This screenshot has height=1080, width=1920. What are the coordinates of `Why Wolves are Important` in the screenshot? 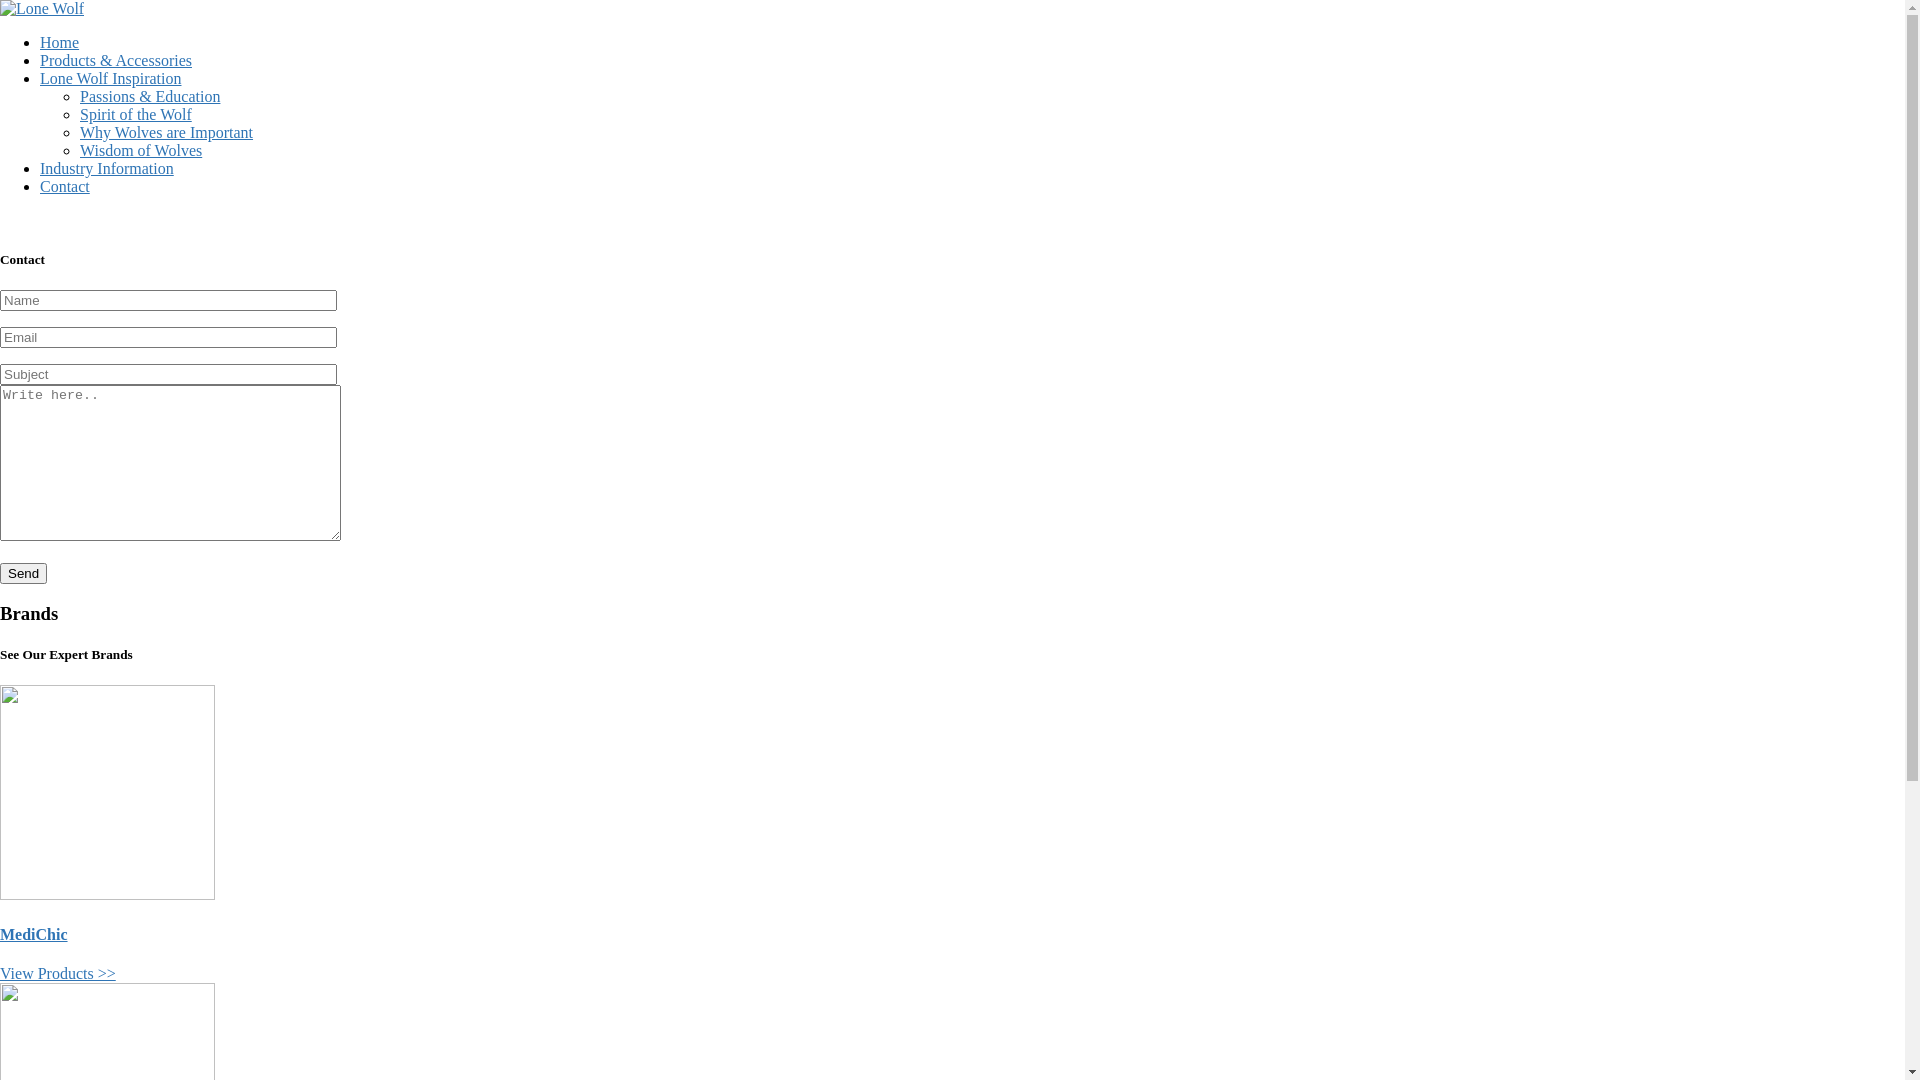 It's located at (166, 132).